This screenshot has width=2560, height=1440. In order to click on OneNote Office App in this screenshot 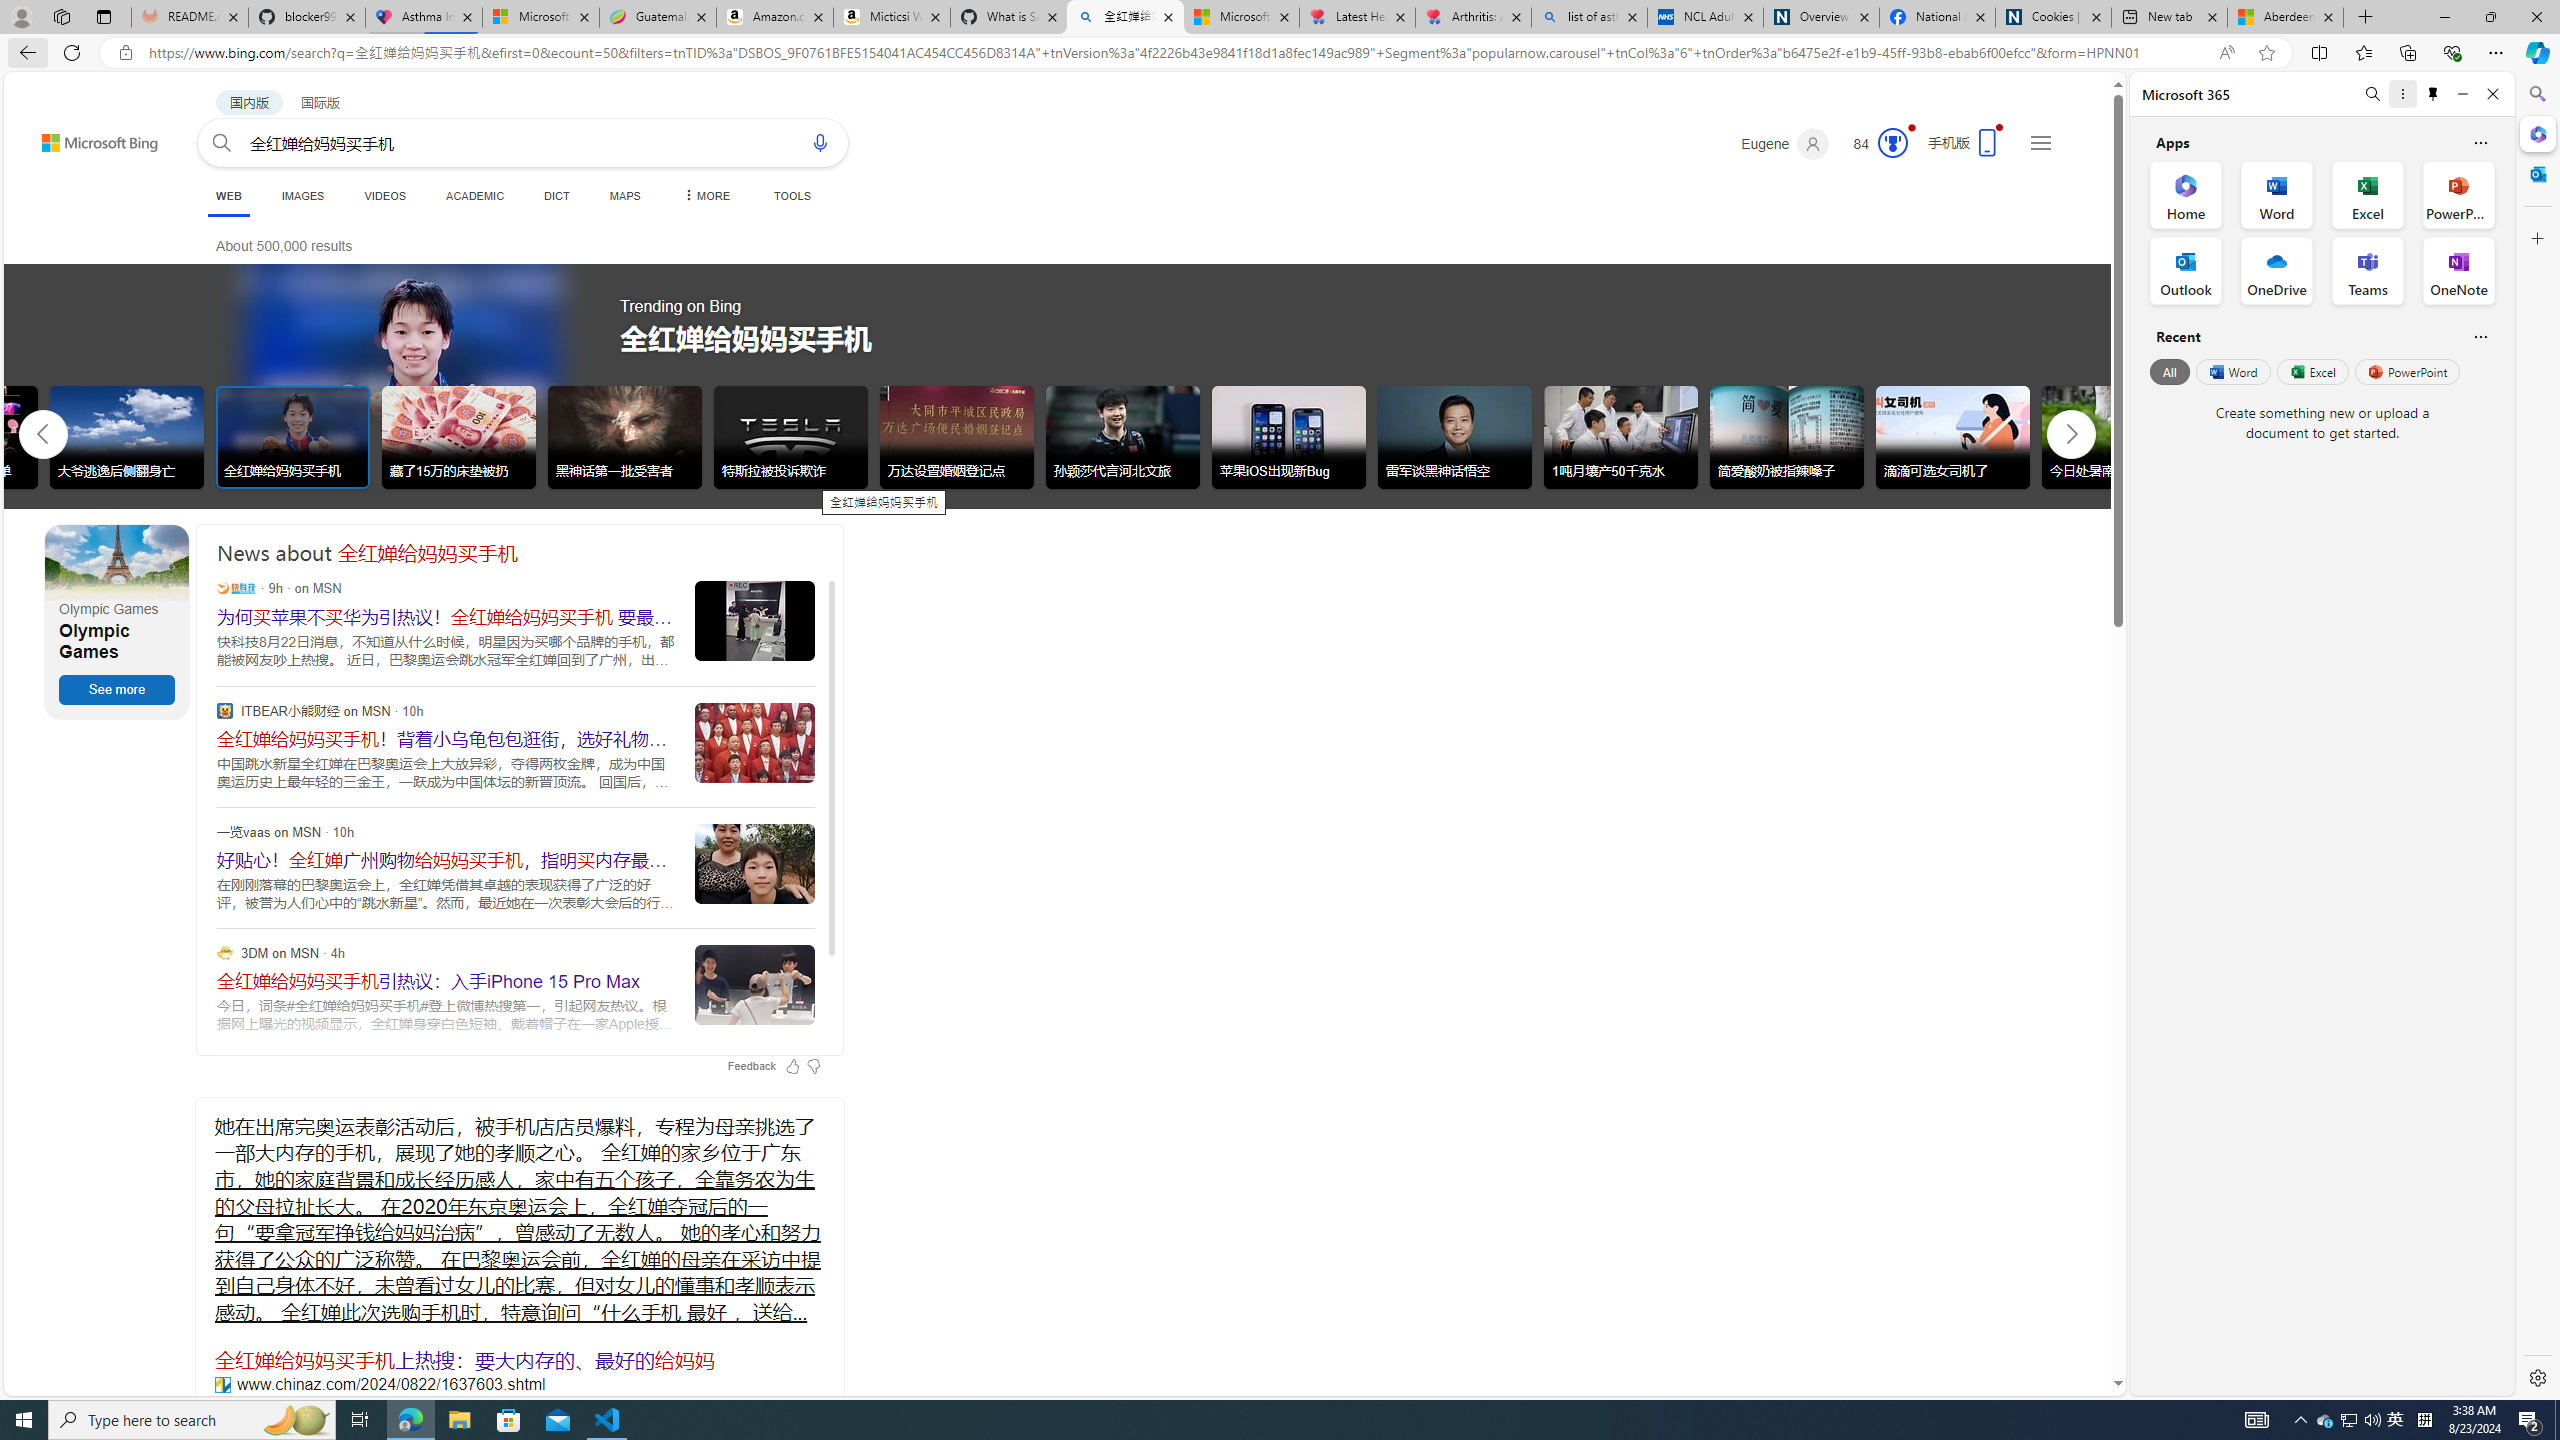, I will do `click(2458, 271)`.